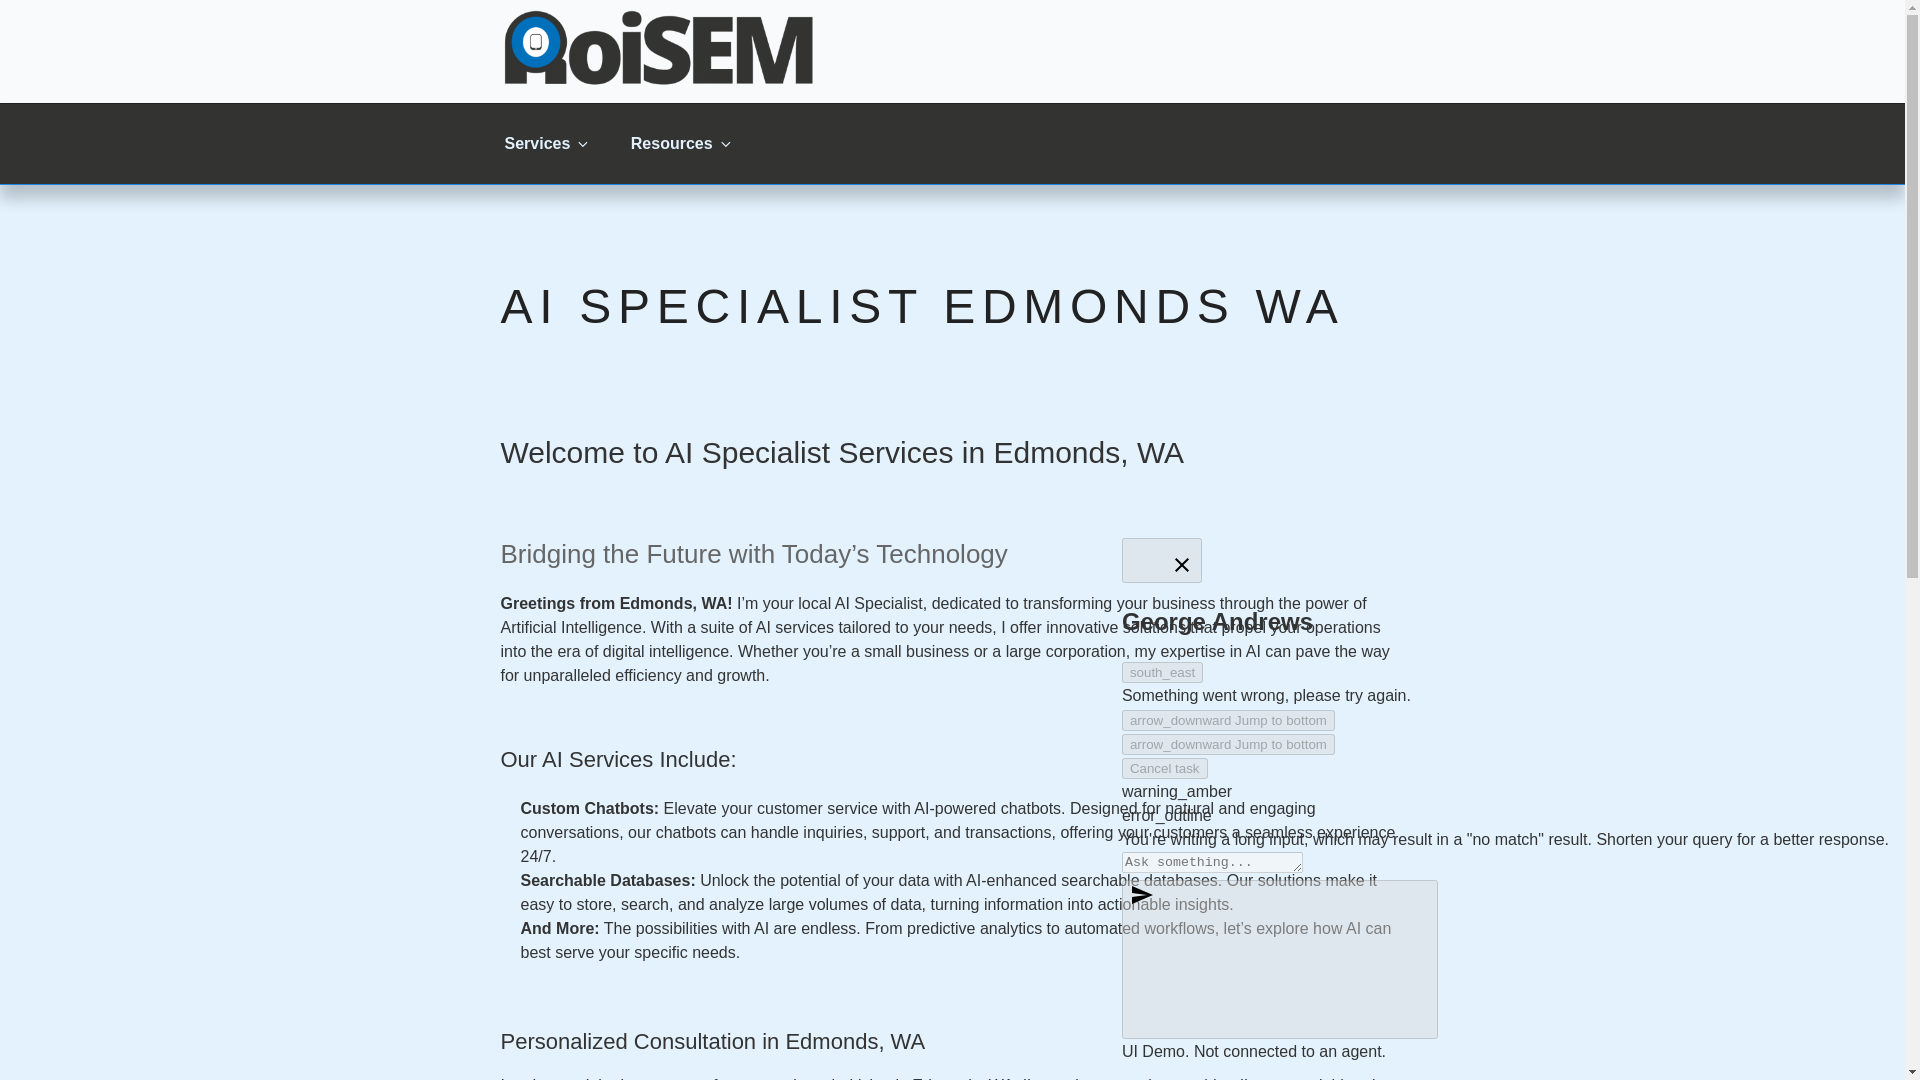  Describe the element at coordinates (679, 143) in the screenshot. I see `Resources` at that location.